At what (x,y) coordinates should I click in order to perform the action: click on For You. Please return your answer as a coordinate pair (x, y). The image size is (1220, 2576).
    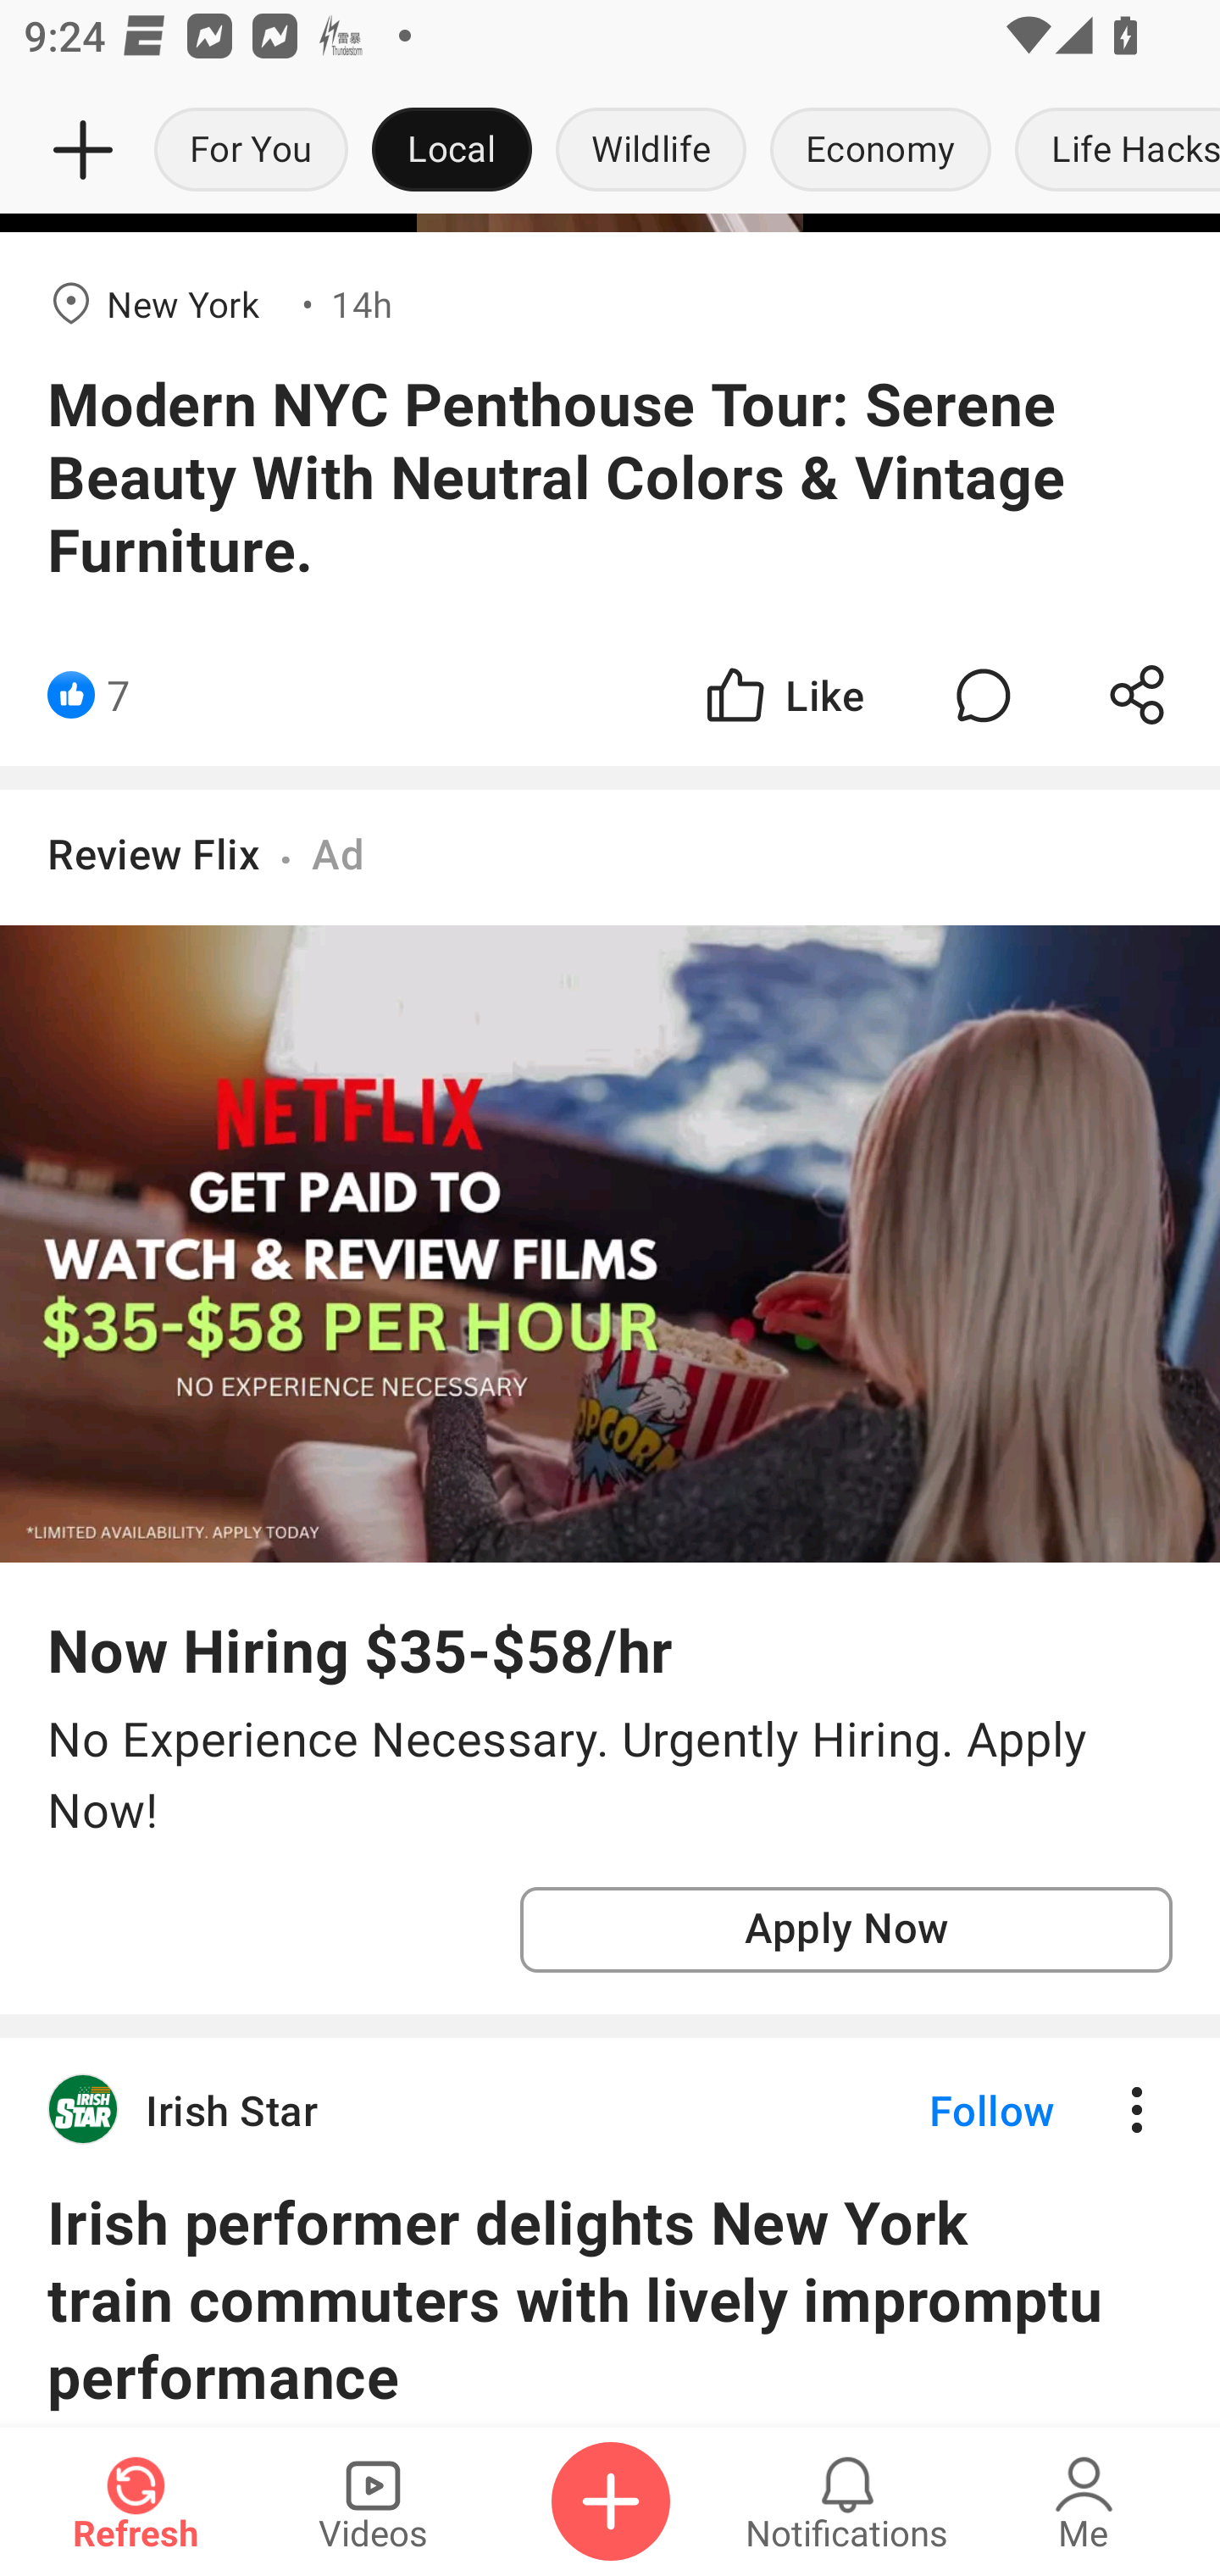
    Looking at the image, I should click on (251, 151).